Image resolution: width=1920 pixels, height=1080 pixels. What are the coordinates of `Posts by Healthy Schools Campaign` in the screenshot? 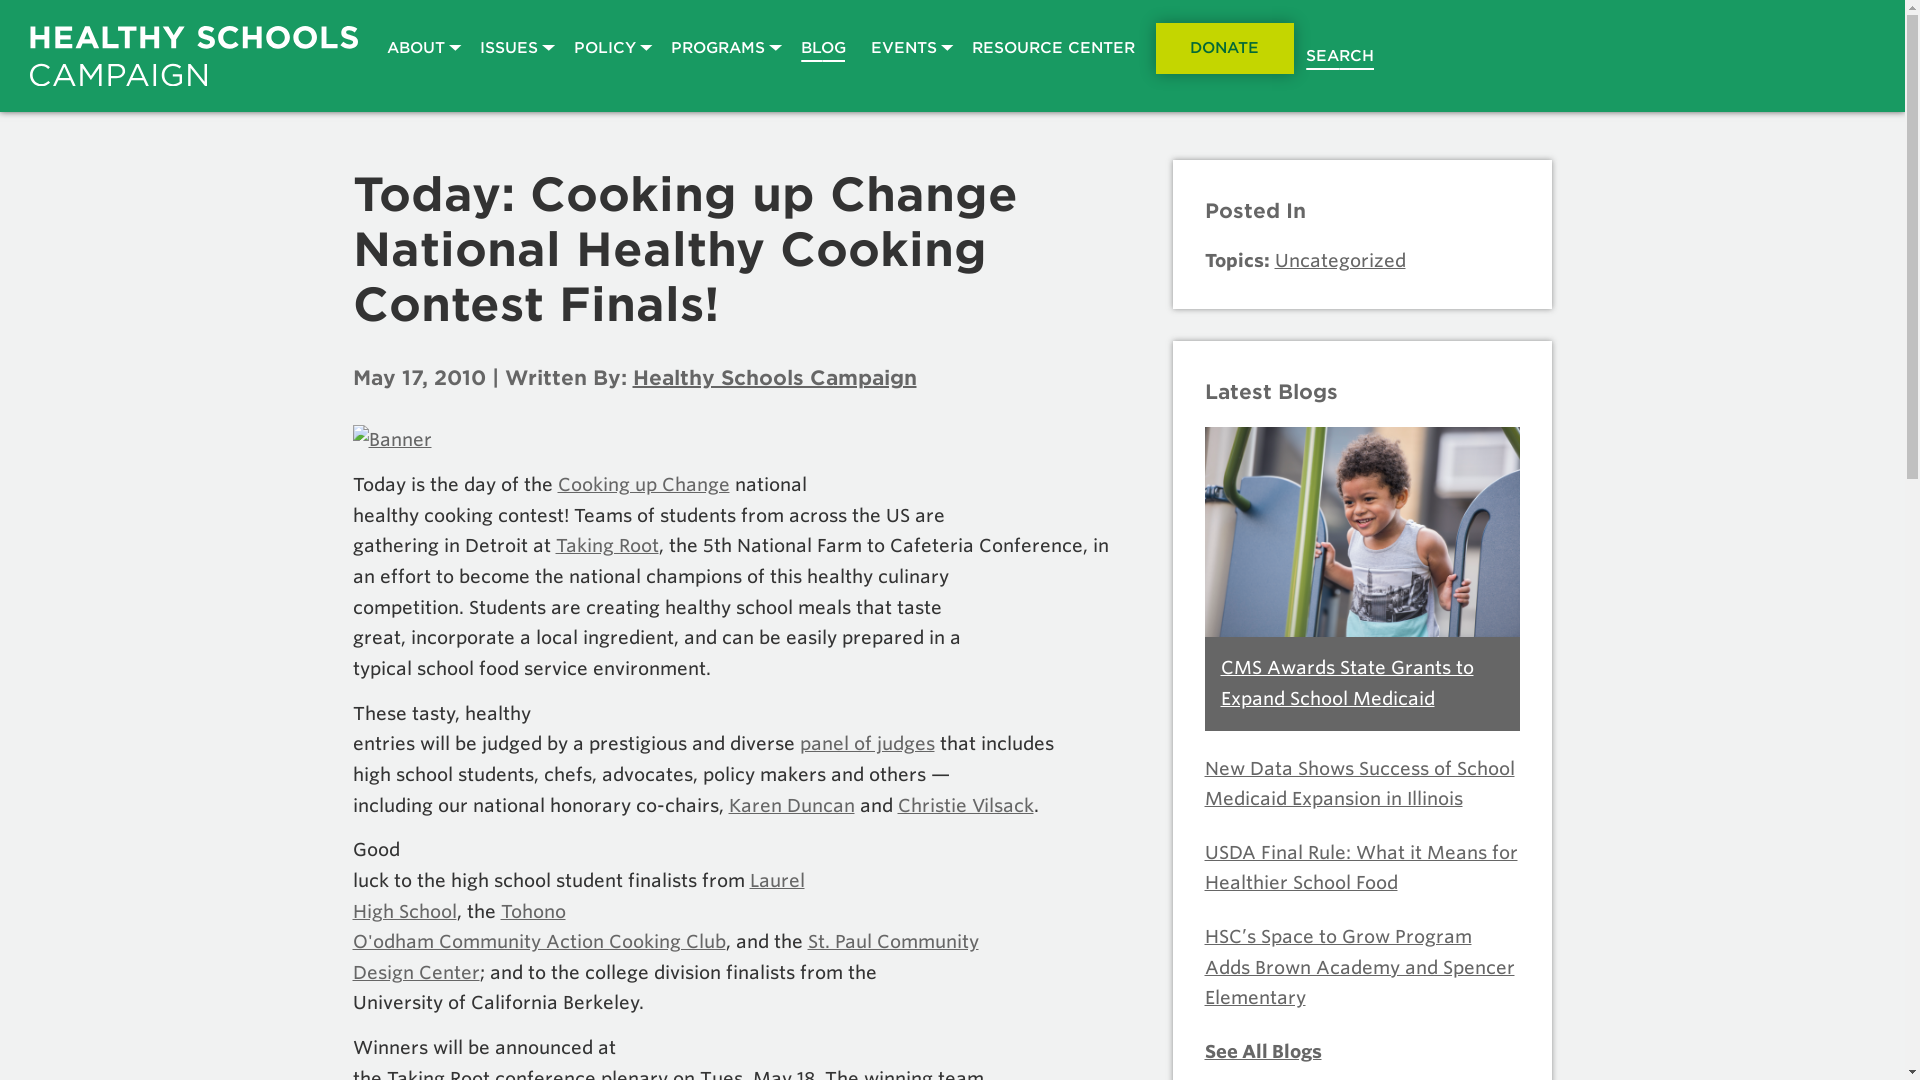 It's located at (773, 378).